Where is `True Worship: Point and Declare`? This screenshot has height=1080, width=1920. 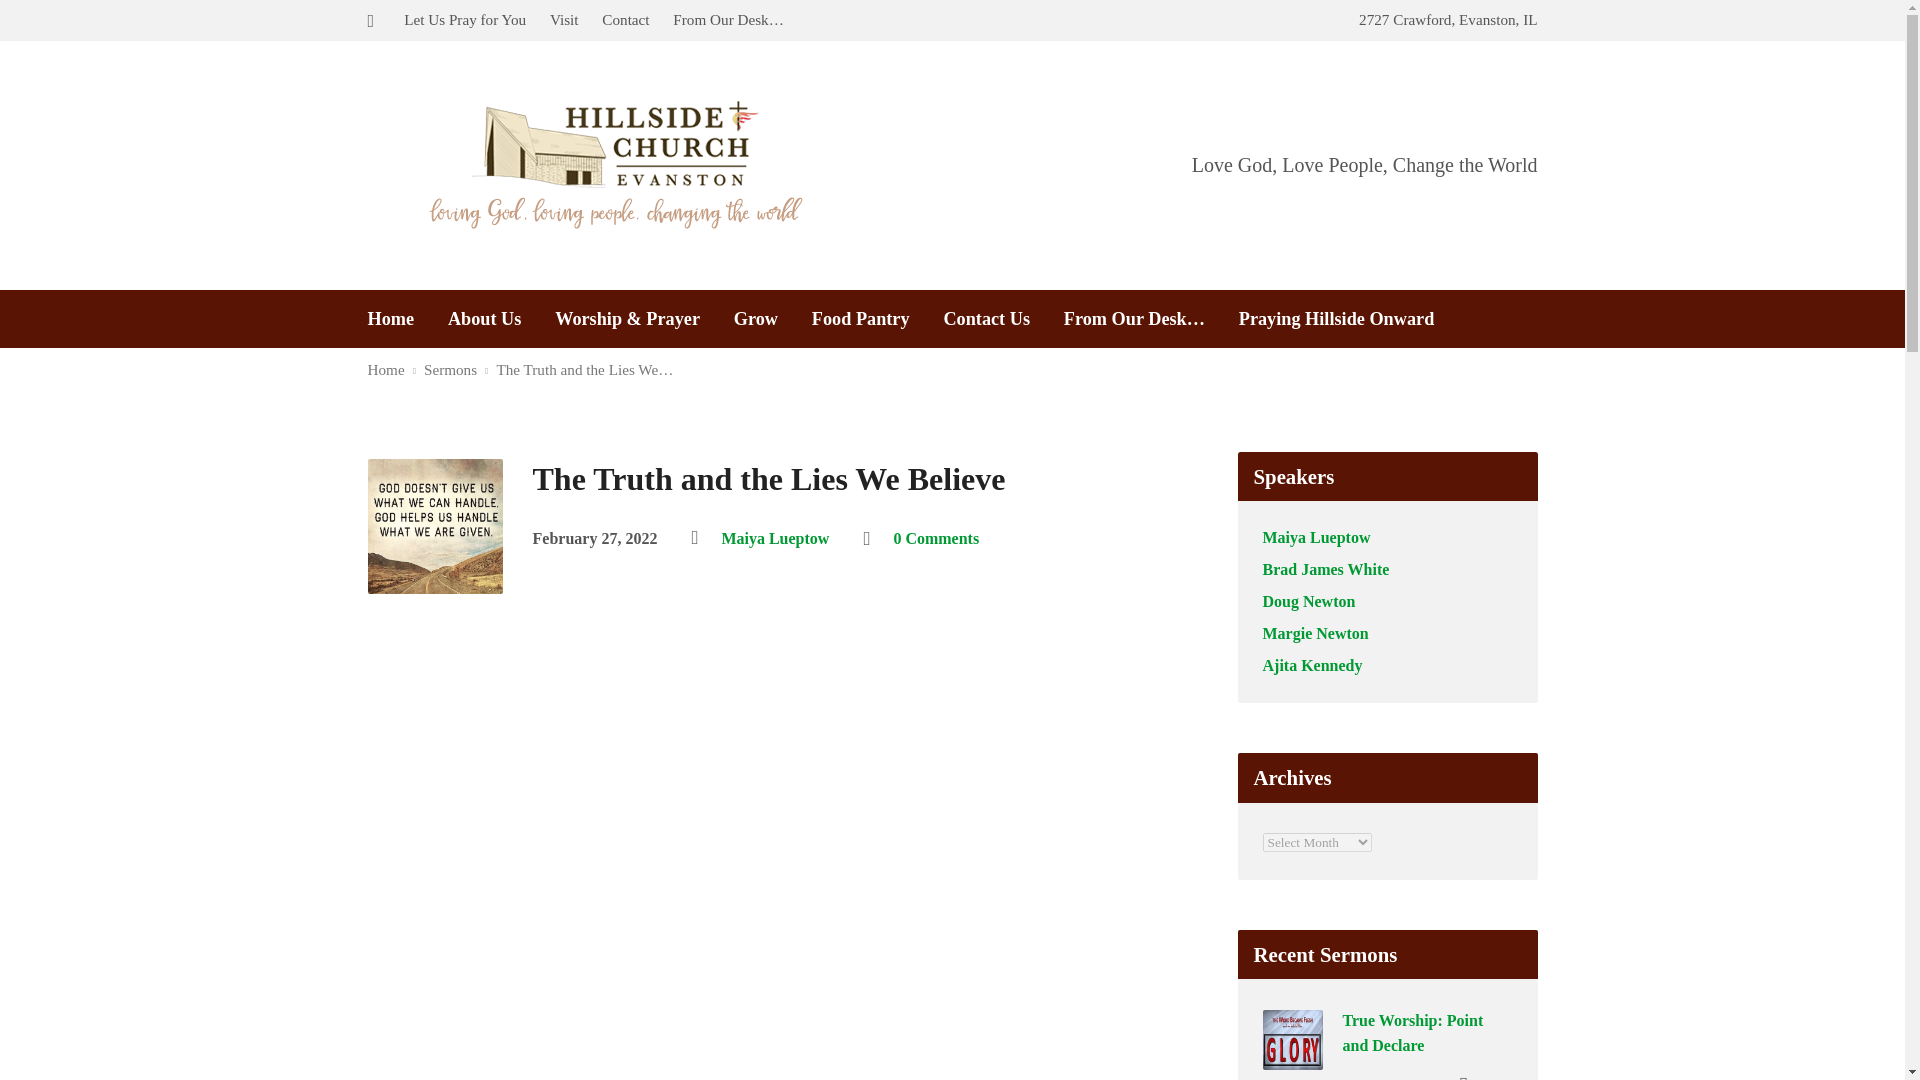 True Worship: Point and Declare is located at coordinates (1292, 1056).